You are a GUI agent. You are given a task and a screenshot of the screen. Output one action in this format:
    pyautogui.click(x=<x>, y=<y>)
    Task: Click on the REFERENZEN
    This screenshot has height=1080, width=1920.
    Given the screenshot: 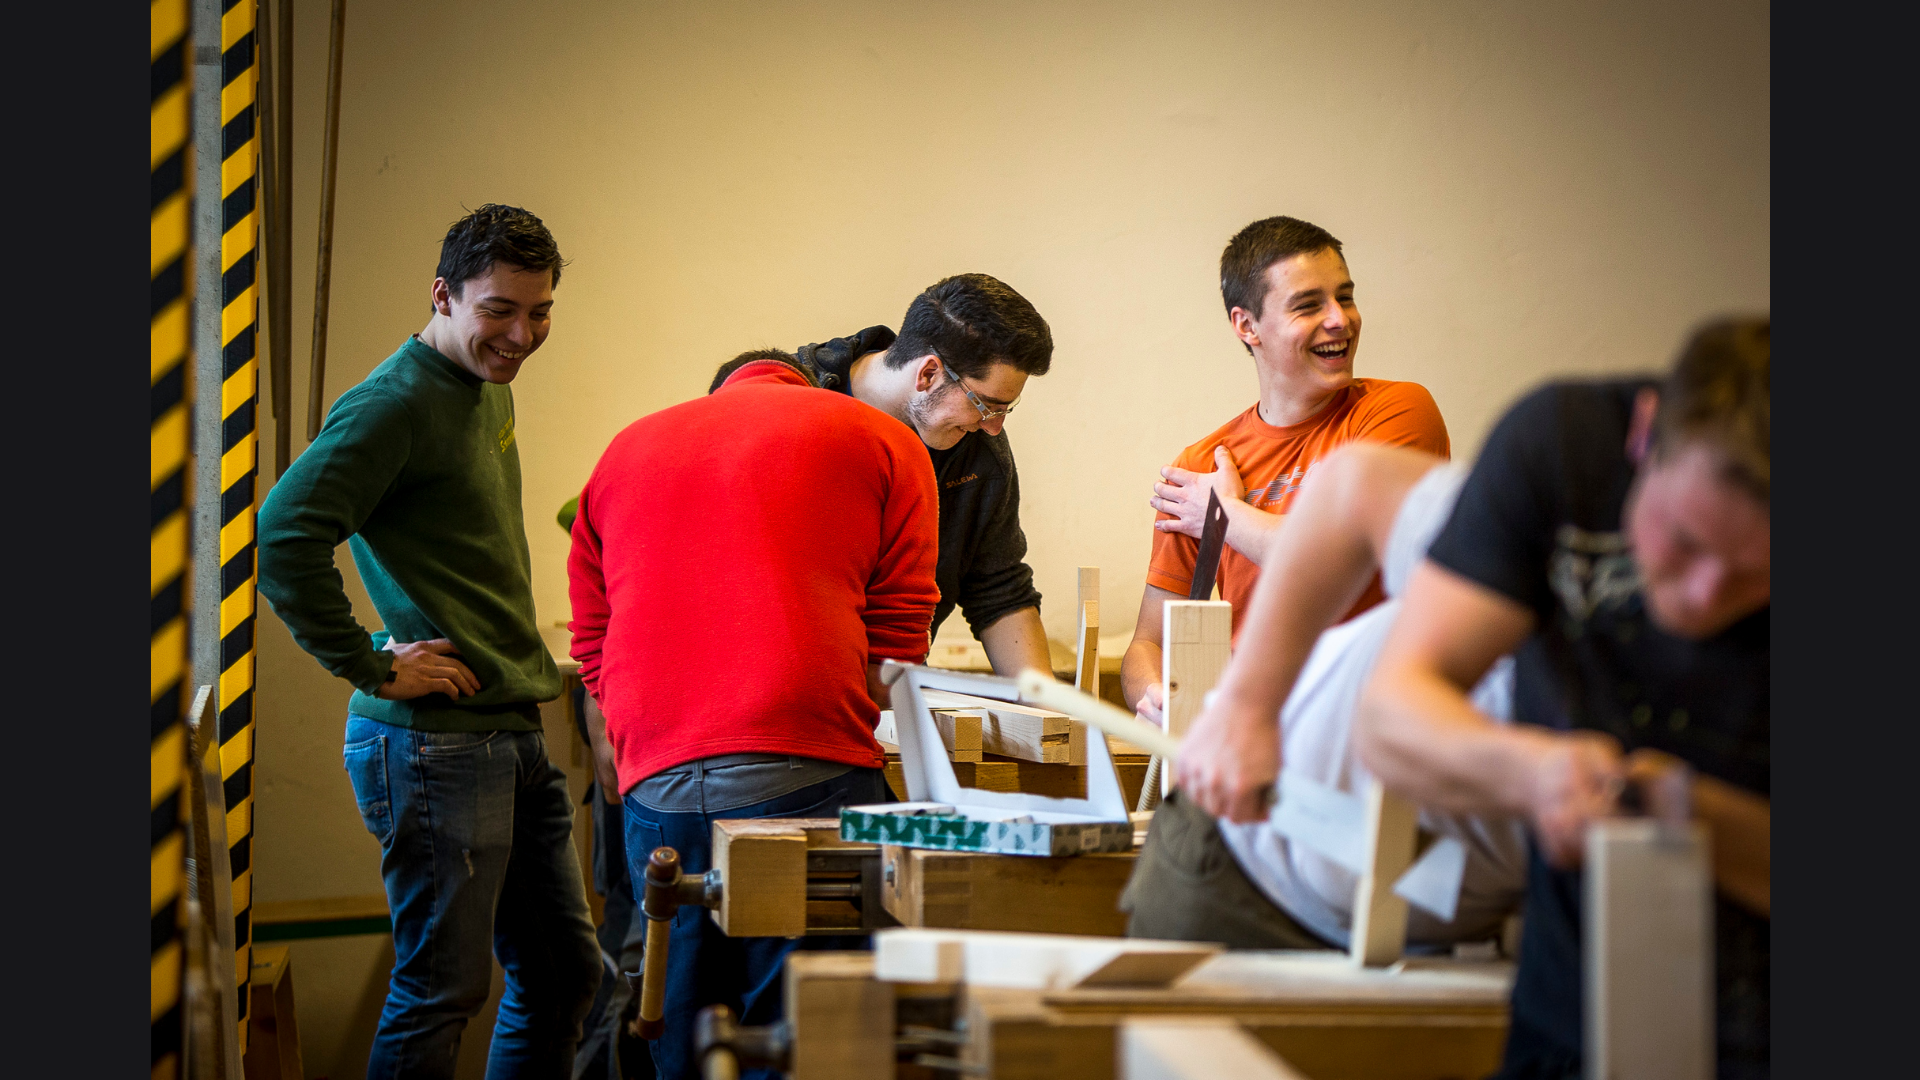 What is the action you would take?
    pyautogui.click(x=1041, y=95)
    